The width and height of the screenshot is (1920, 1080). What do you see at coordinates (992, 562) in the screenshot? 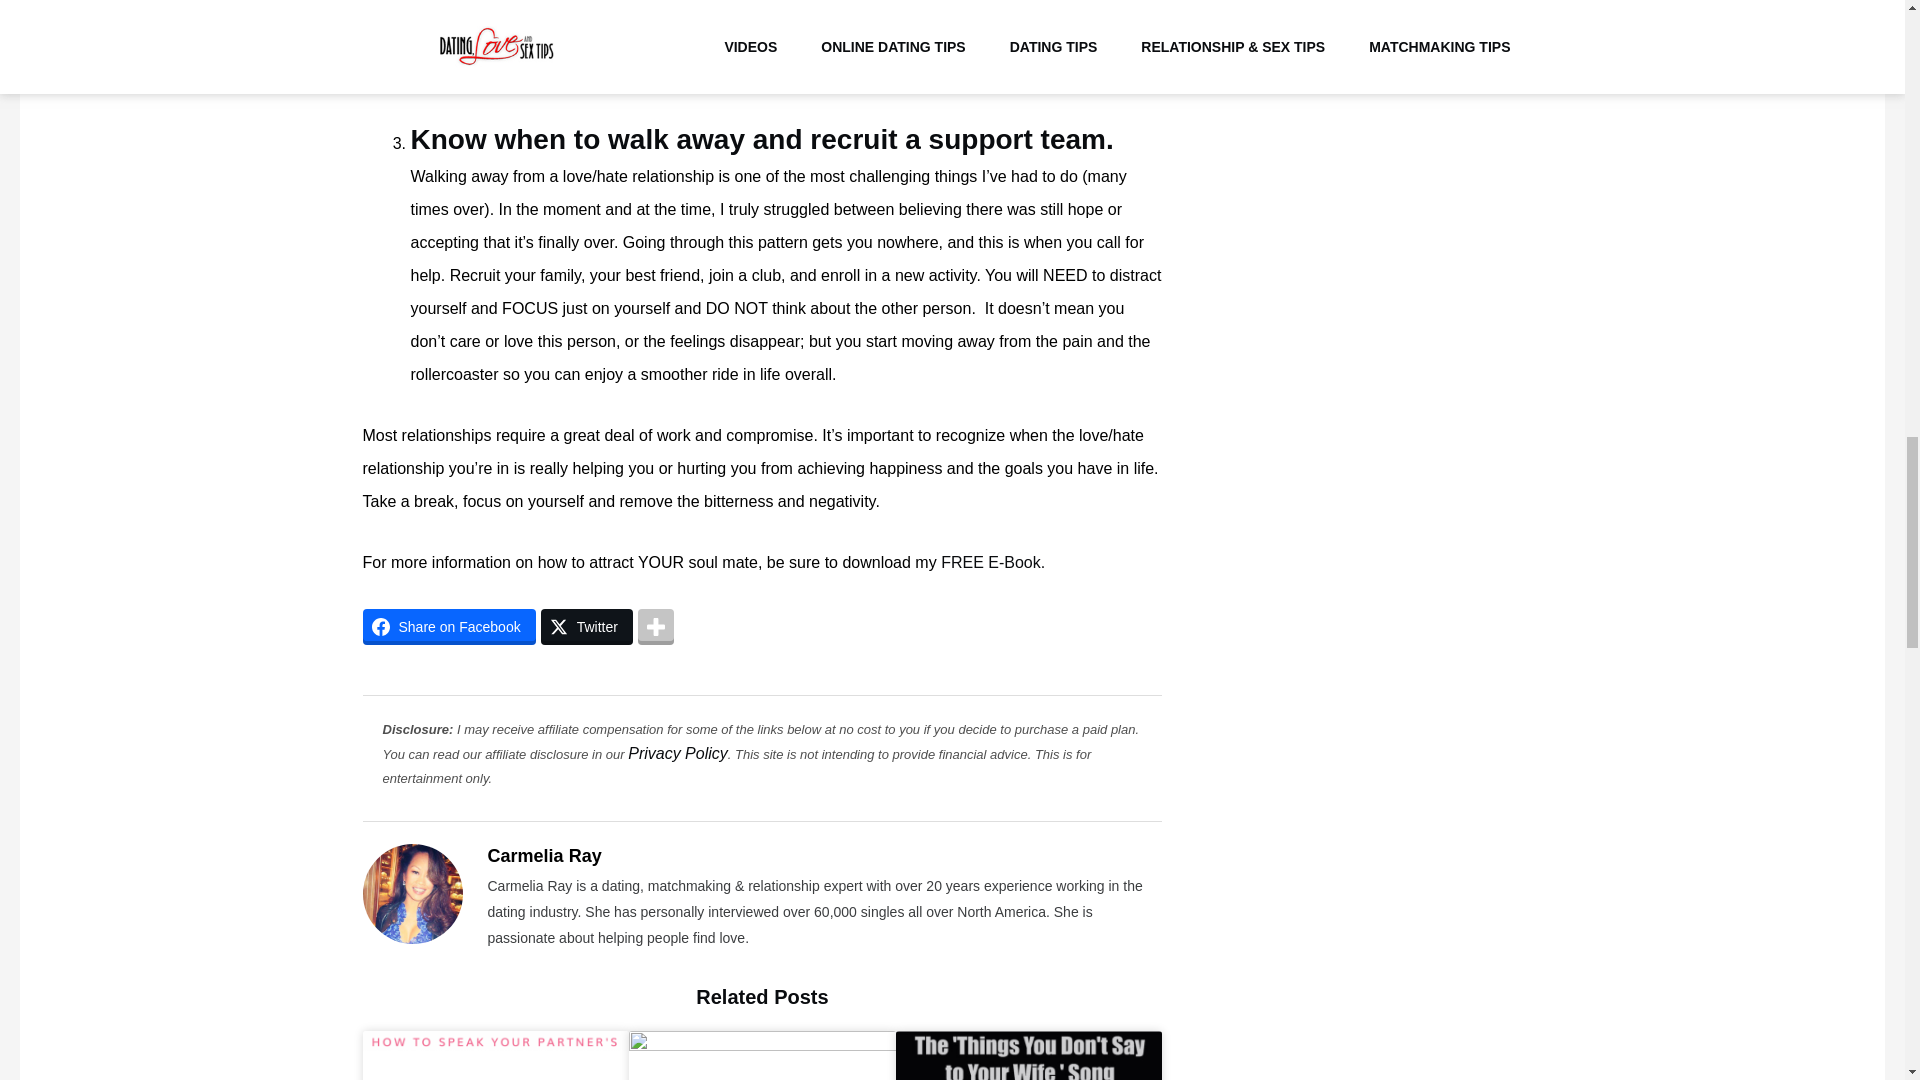
I see `free-book` at bounding box center [992, 562].